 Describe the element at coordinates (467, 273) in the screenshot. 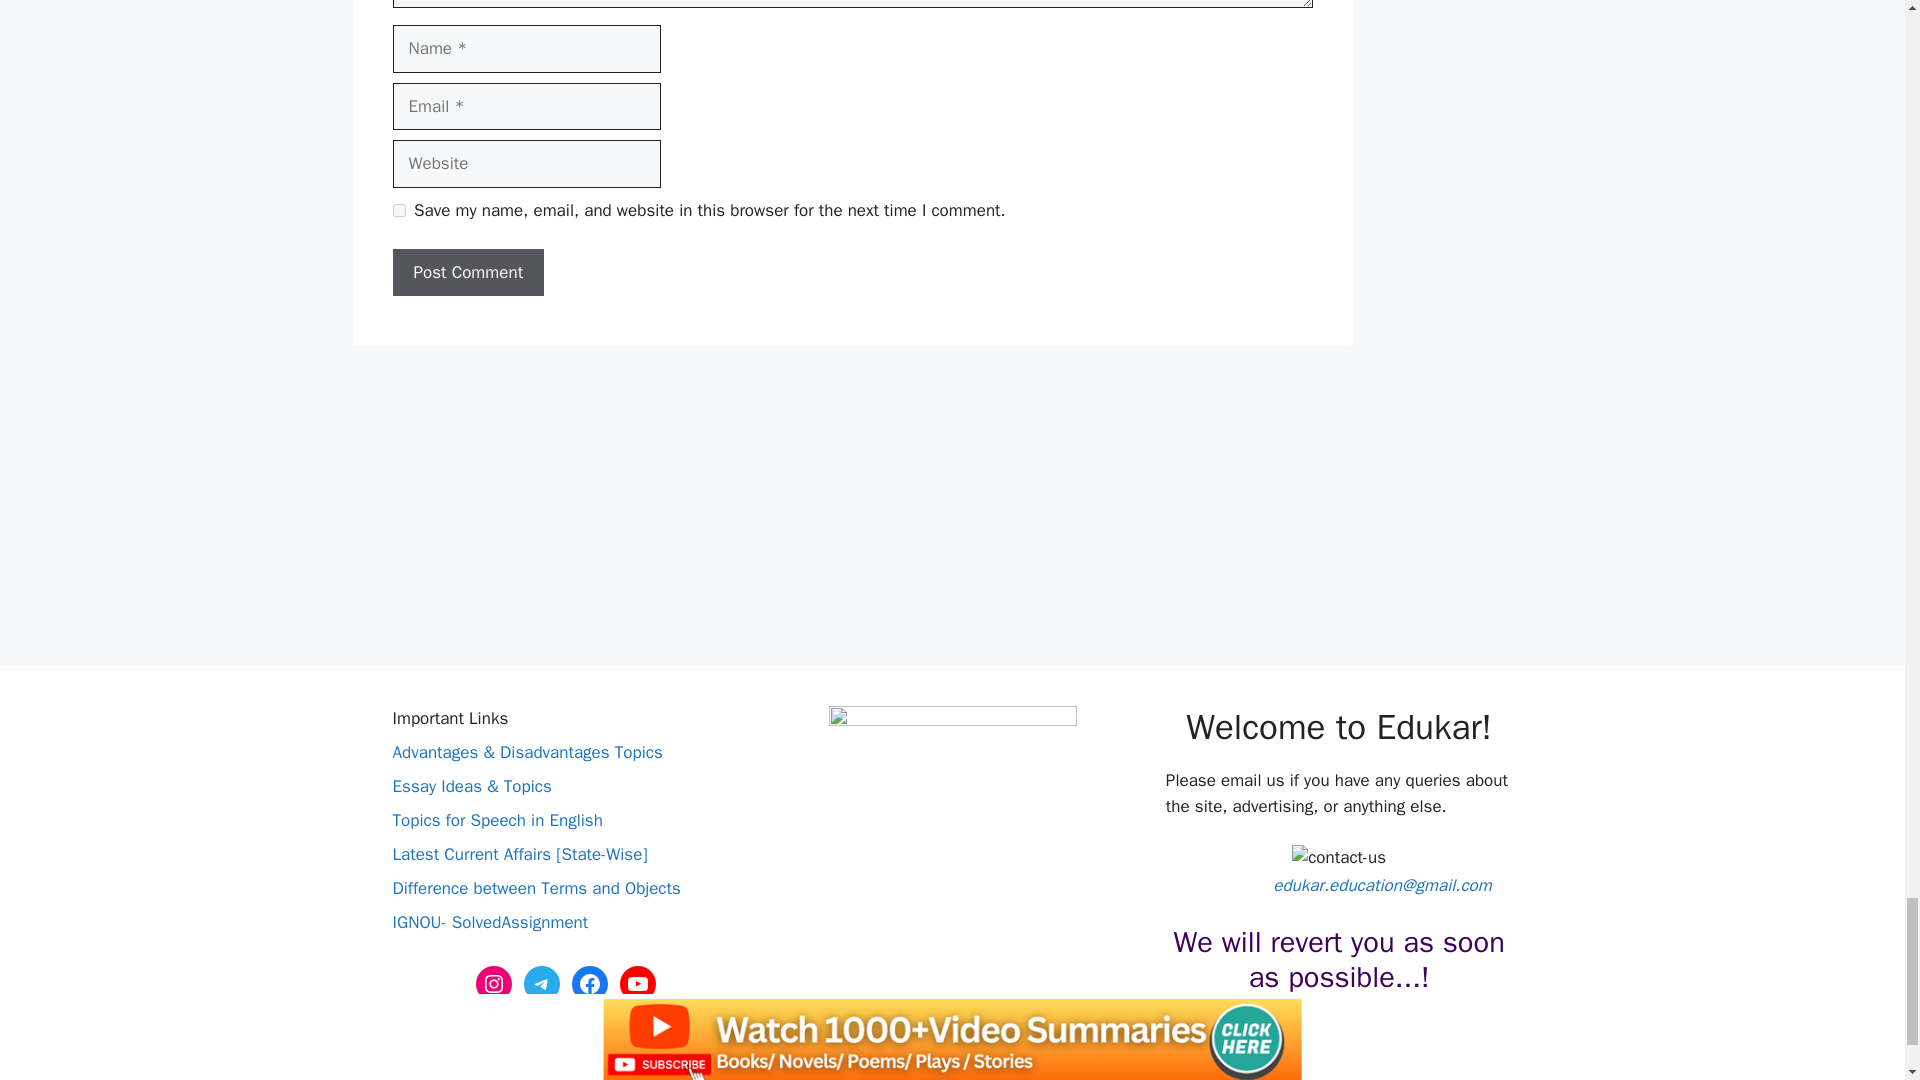

I see `Post Comment` at that location.